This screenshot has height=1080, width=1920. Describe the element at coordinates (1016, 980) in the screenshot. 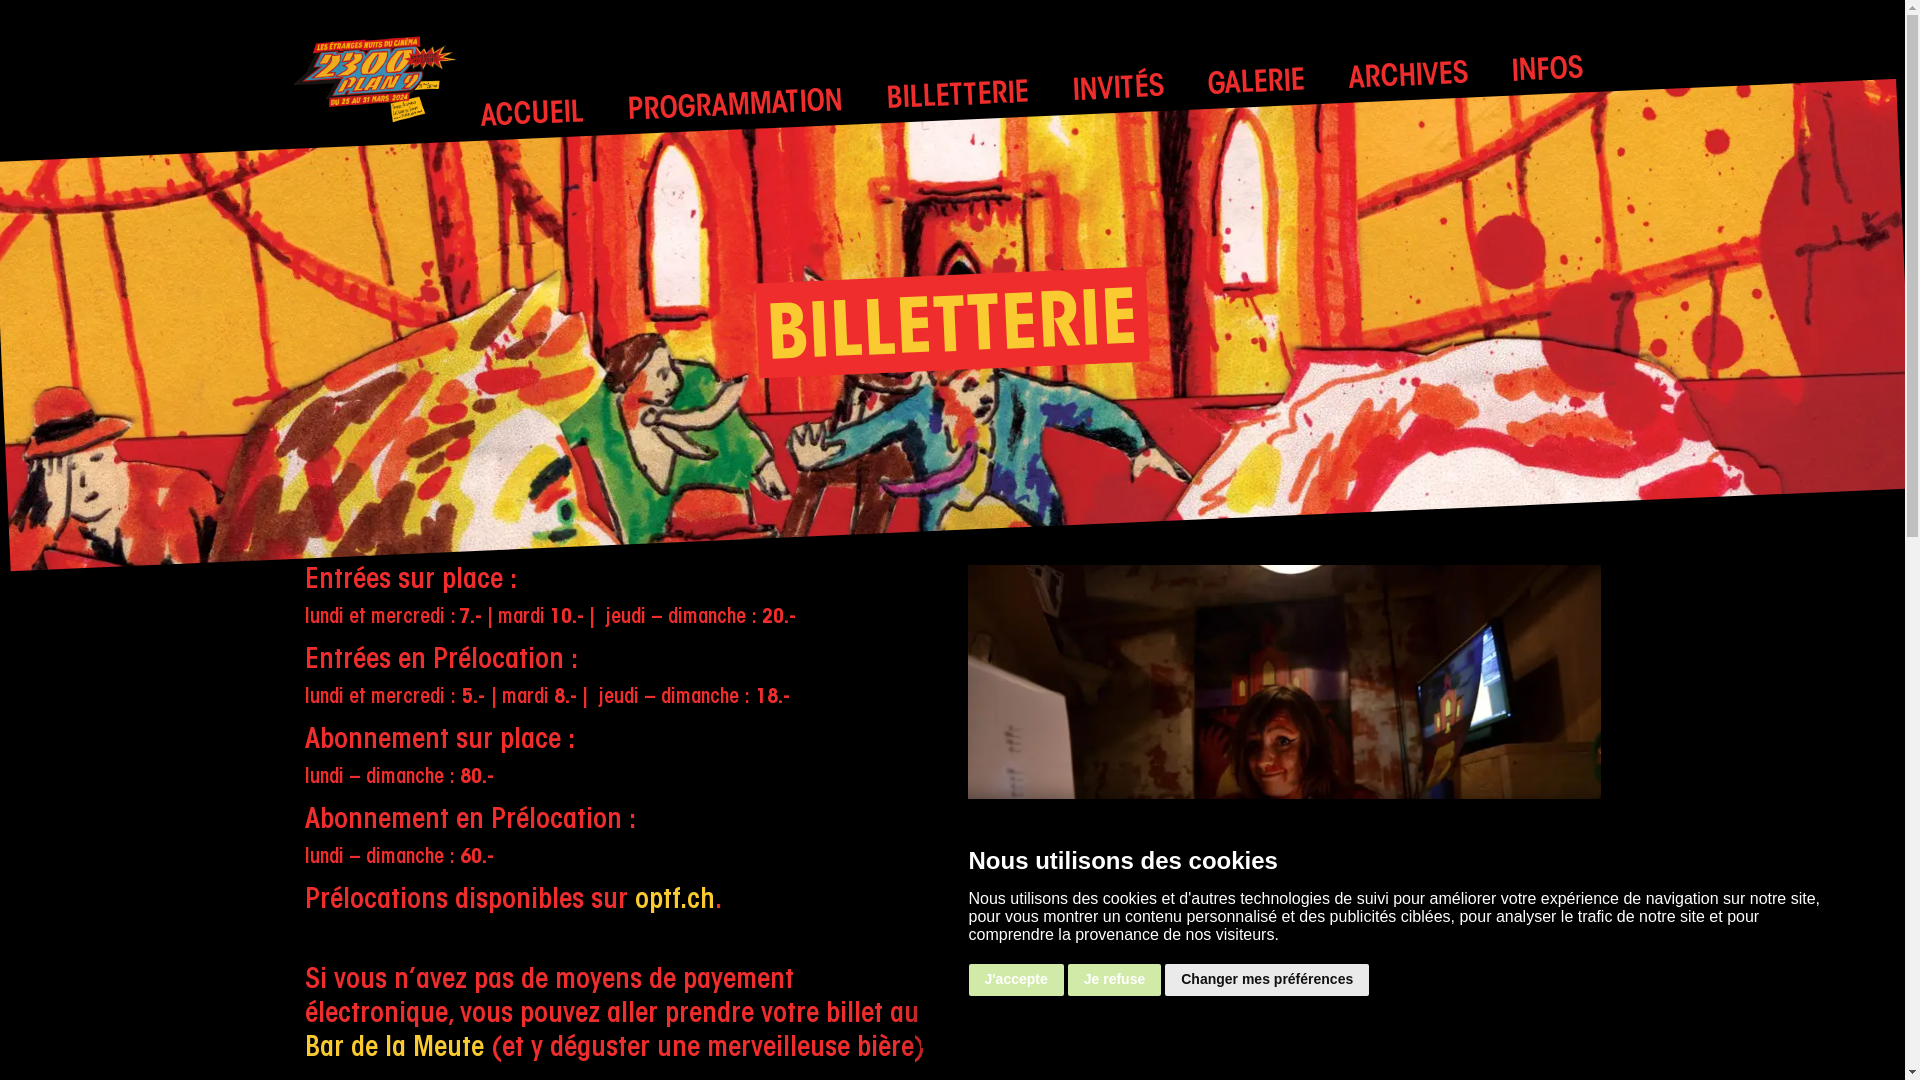

I see `J'accepte` at that location.